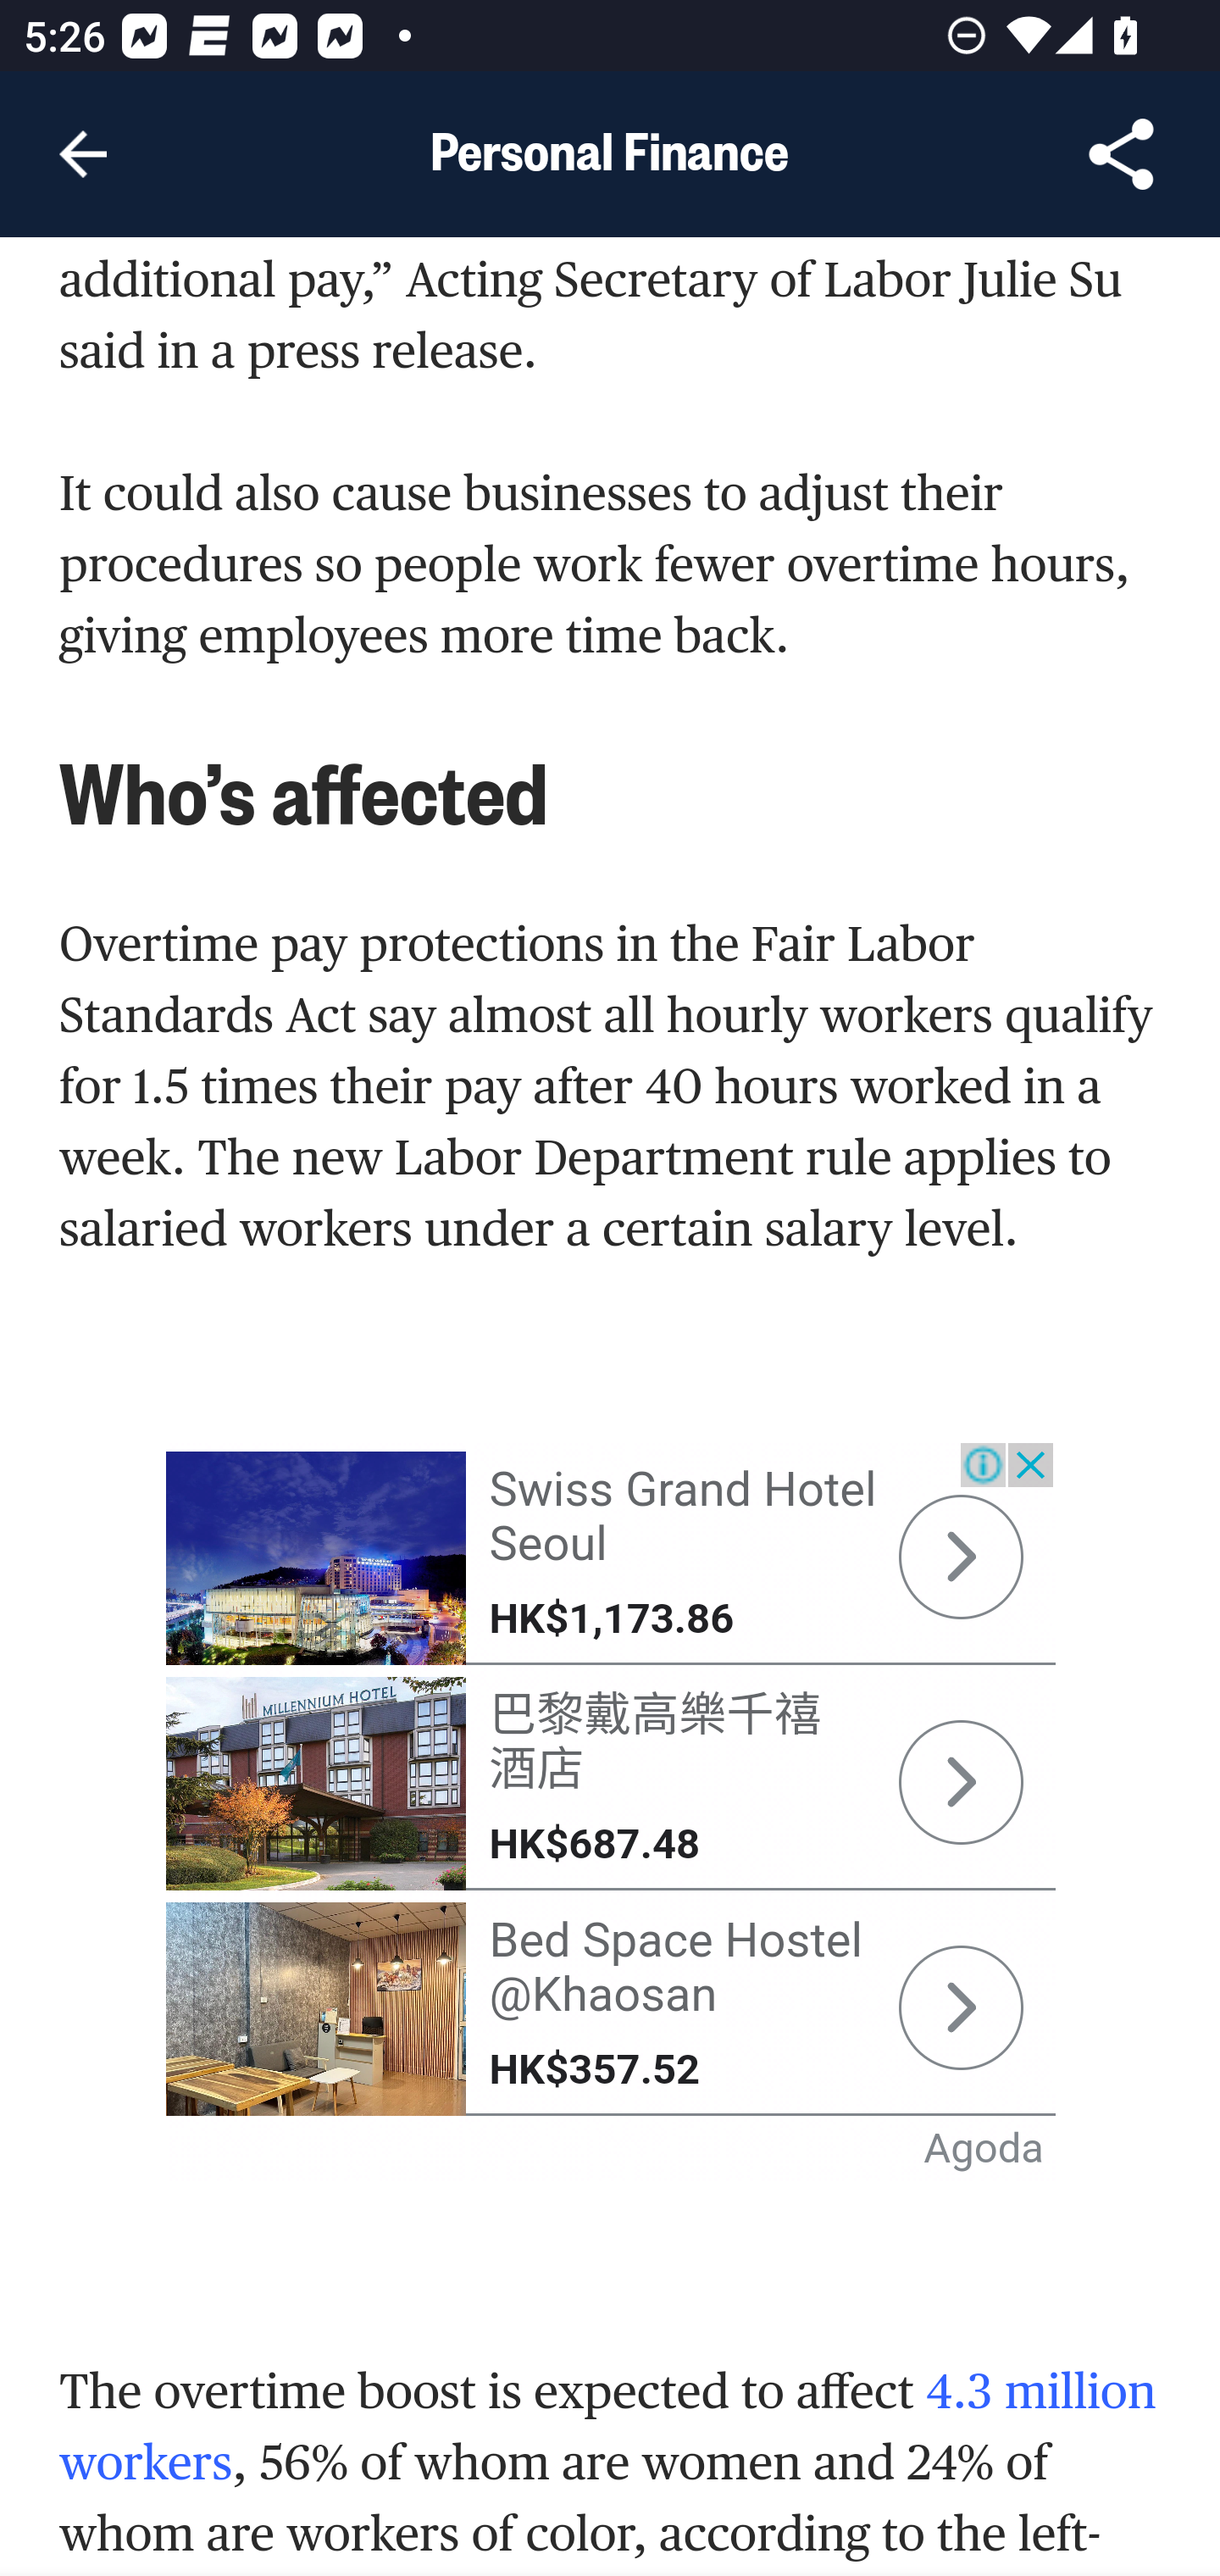  Describe the element at coordinates (1122, 154) in the screenshot. I see `Share Article, button` at that location.